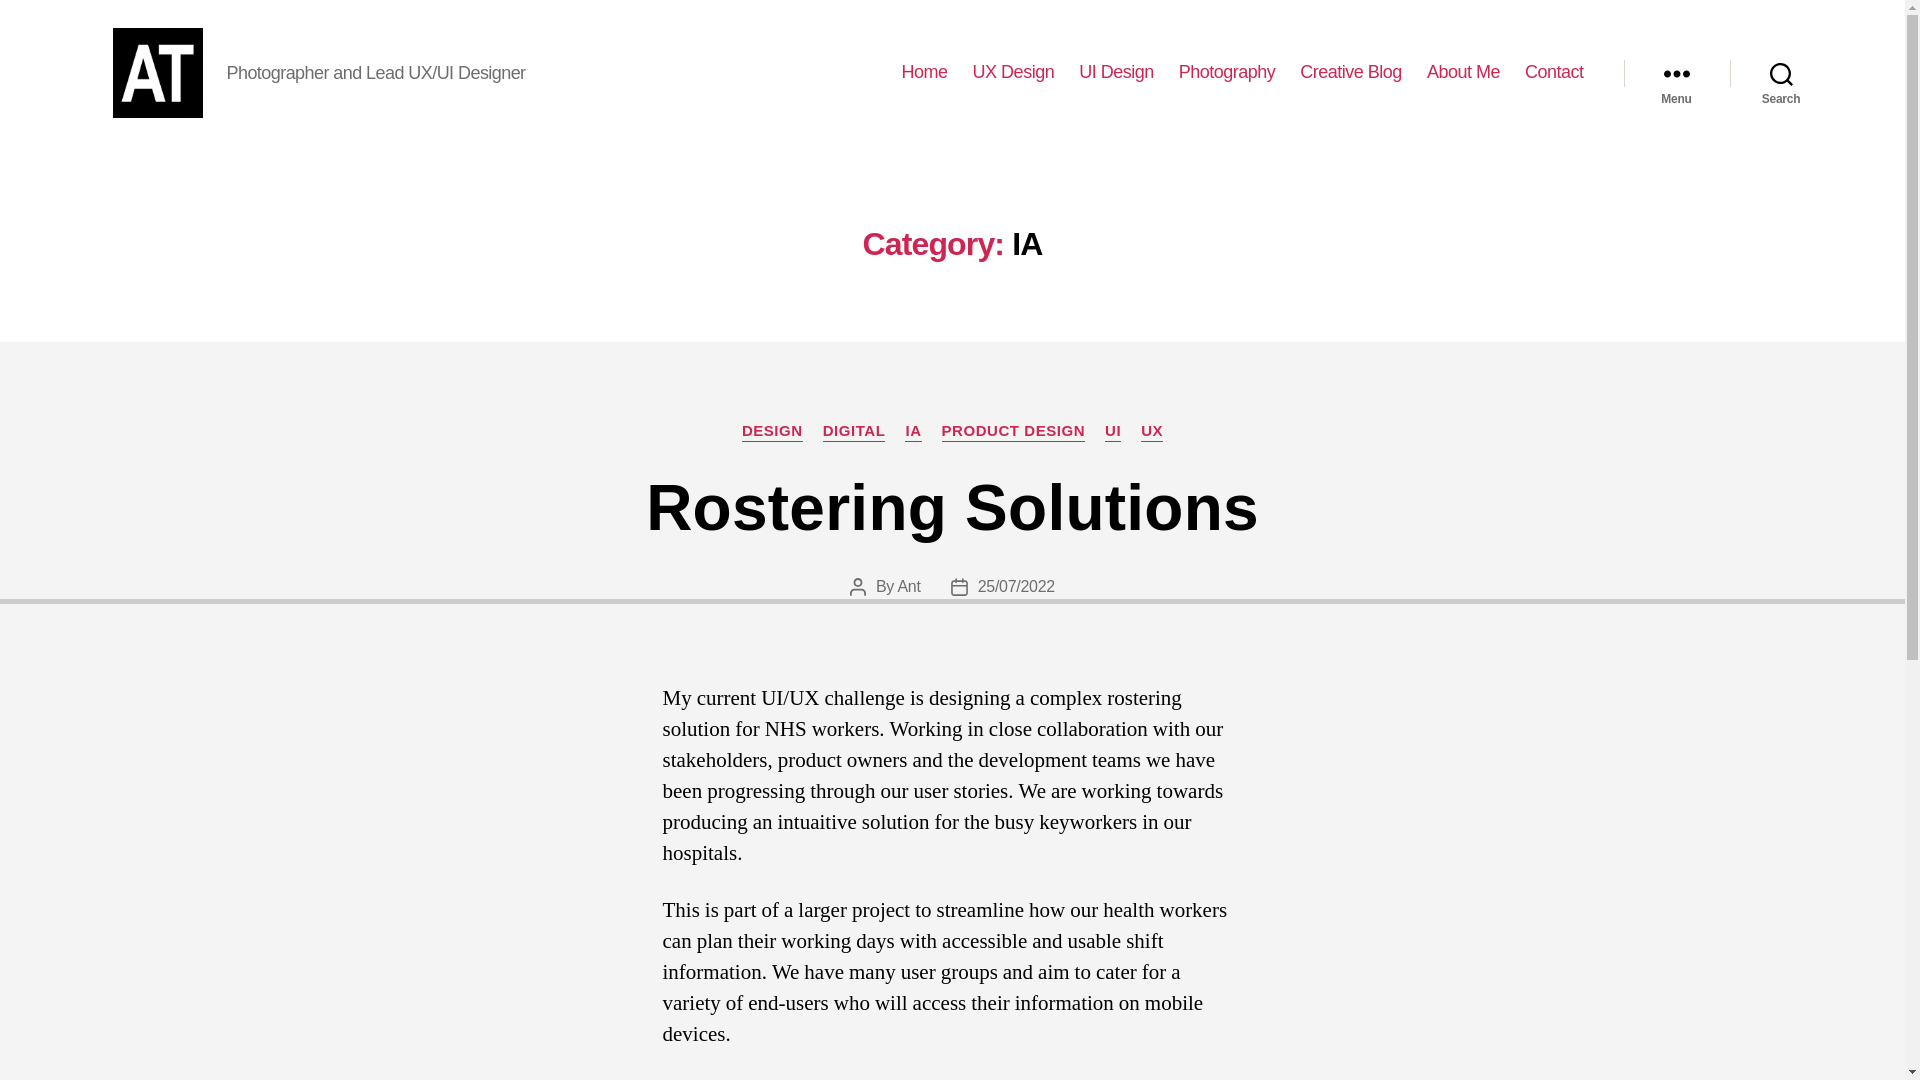 The width and height of the screenshot is (1920, 1080). Describe the element at coordinates (1462, 72) in the screenshot. I see `About Ant Tyler` at that location.